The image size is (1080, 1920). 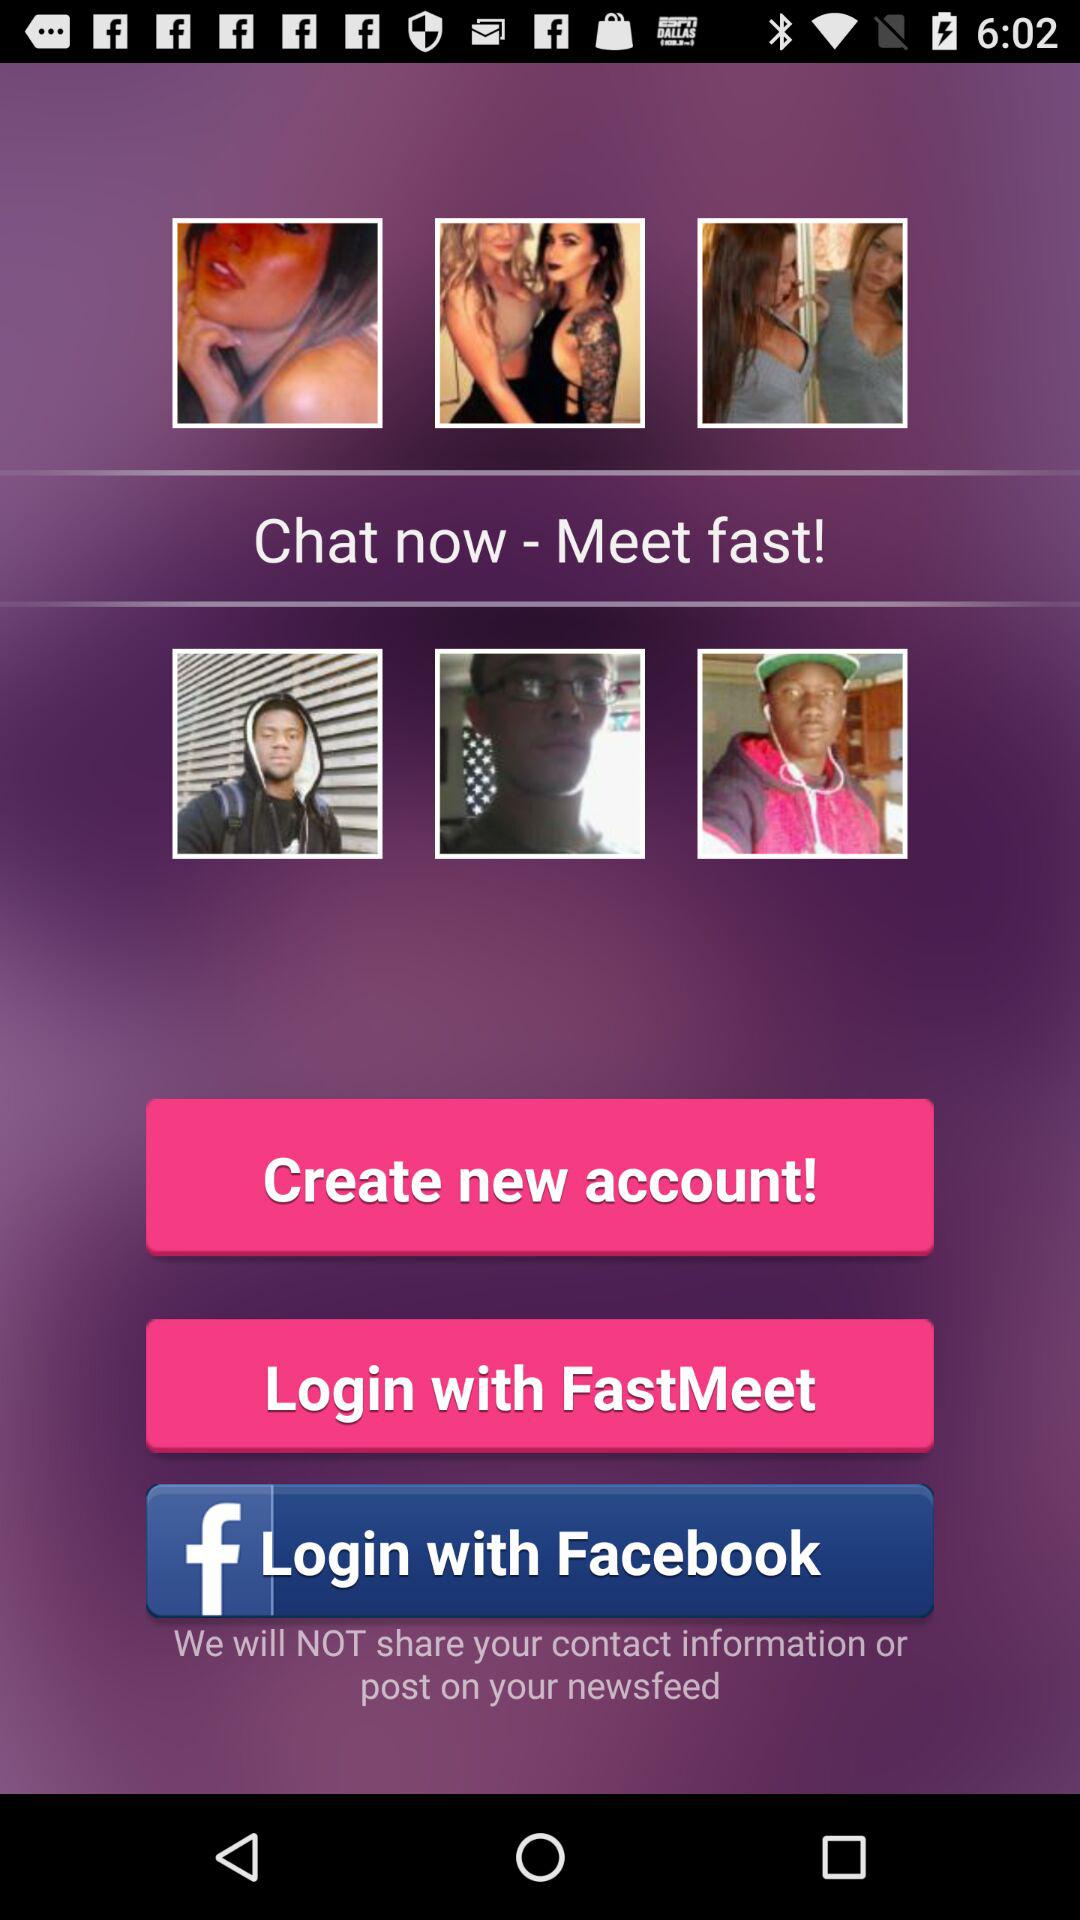 What do you see at coordinates (540, 1177) in the screenshot?
I see `scroll to create new account! icon` at bounding box center [540, 1177].